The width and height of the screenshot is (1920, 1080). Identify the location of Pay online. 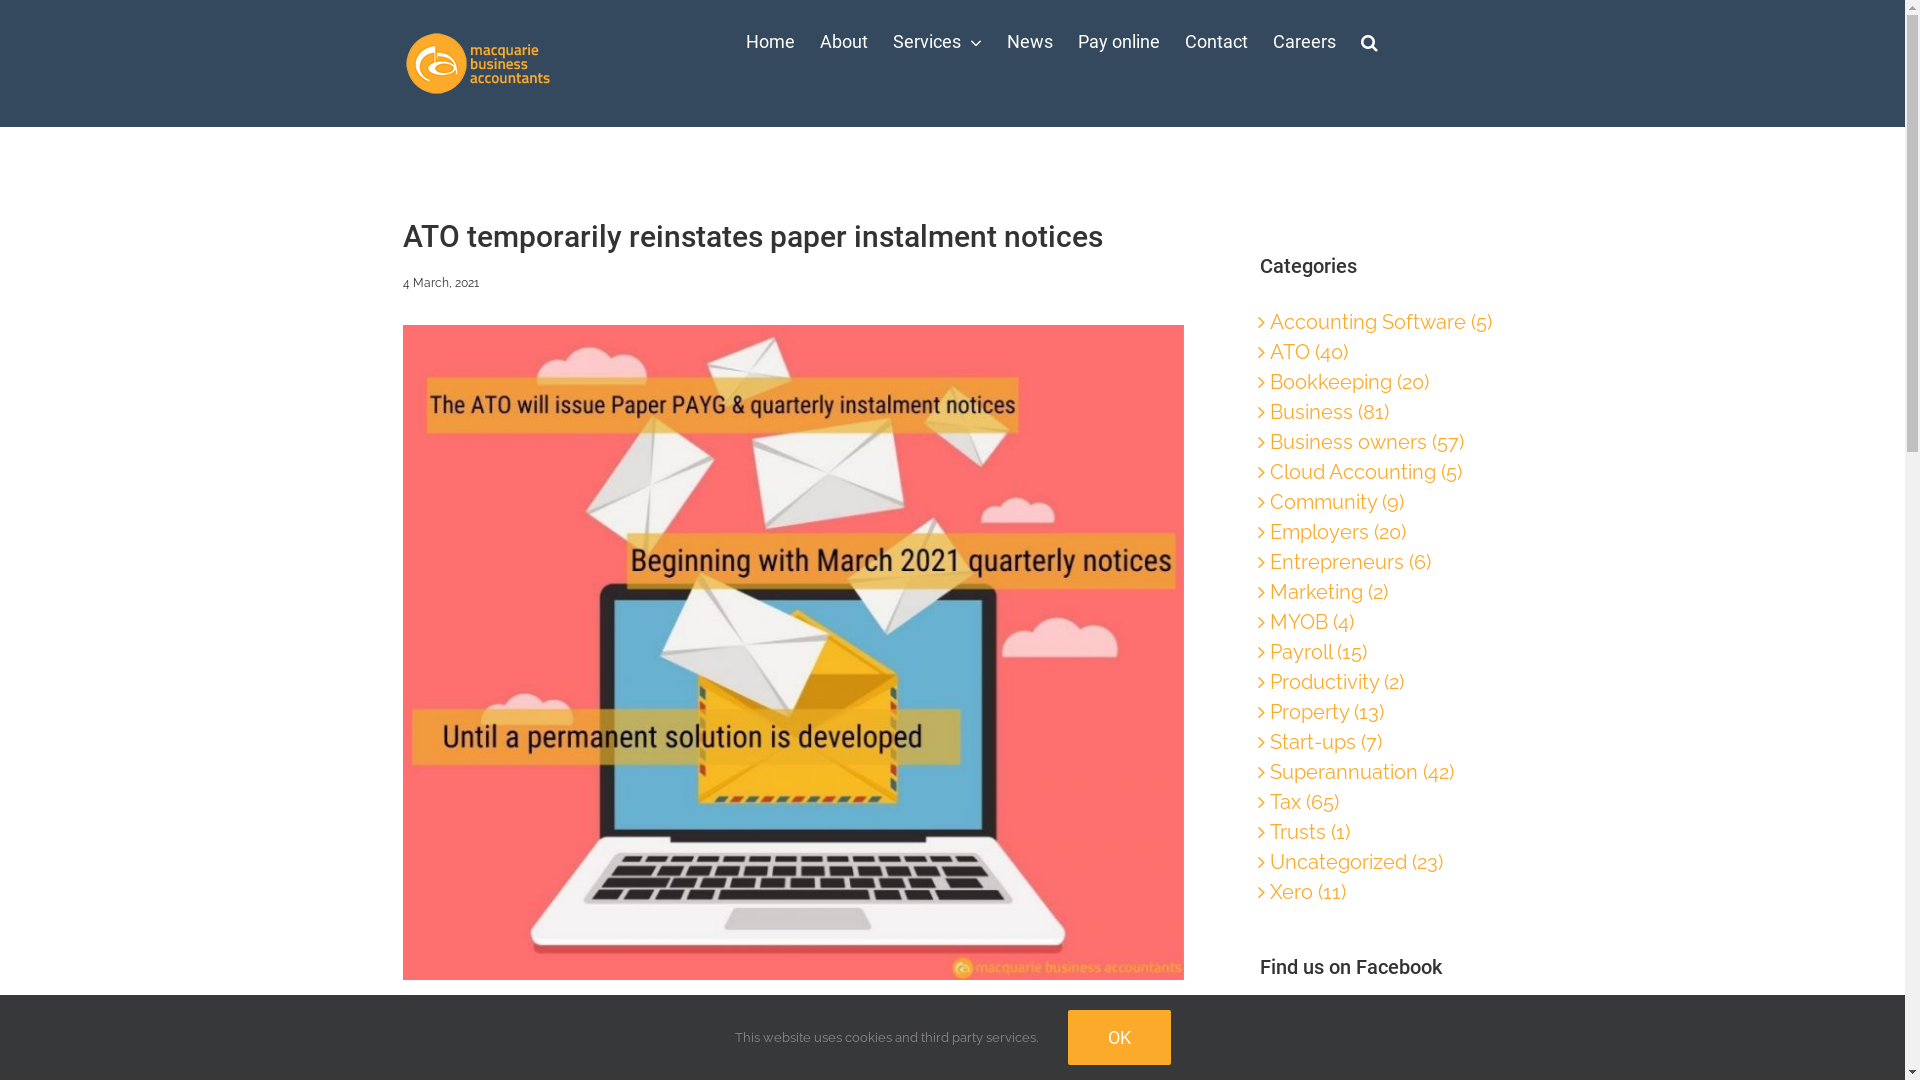
(1119, 42).